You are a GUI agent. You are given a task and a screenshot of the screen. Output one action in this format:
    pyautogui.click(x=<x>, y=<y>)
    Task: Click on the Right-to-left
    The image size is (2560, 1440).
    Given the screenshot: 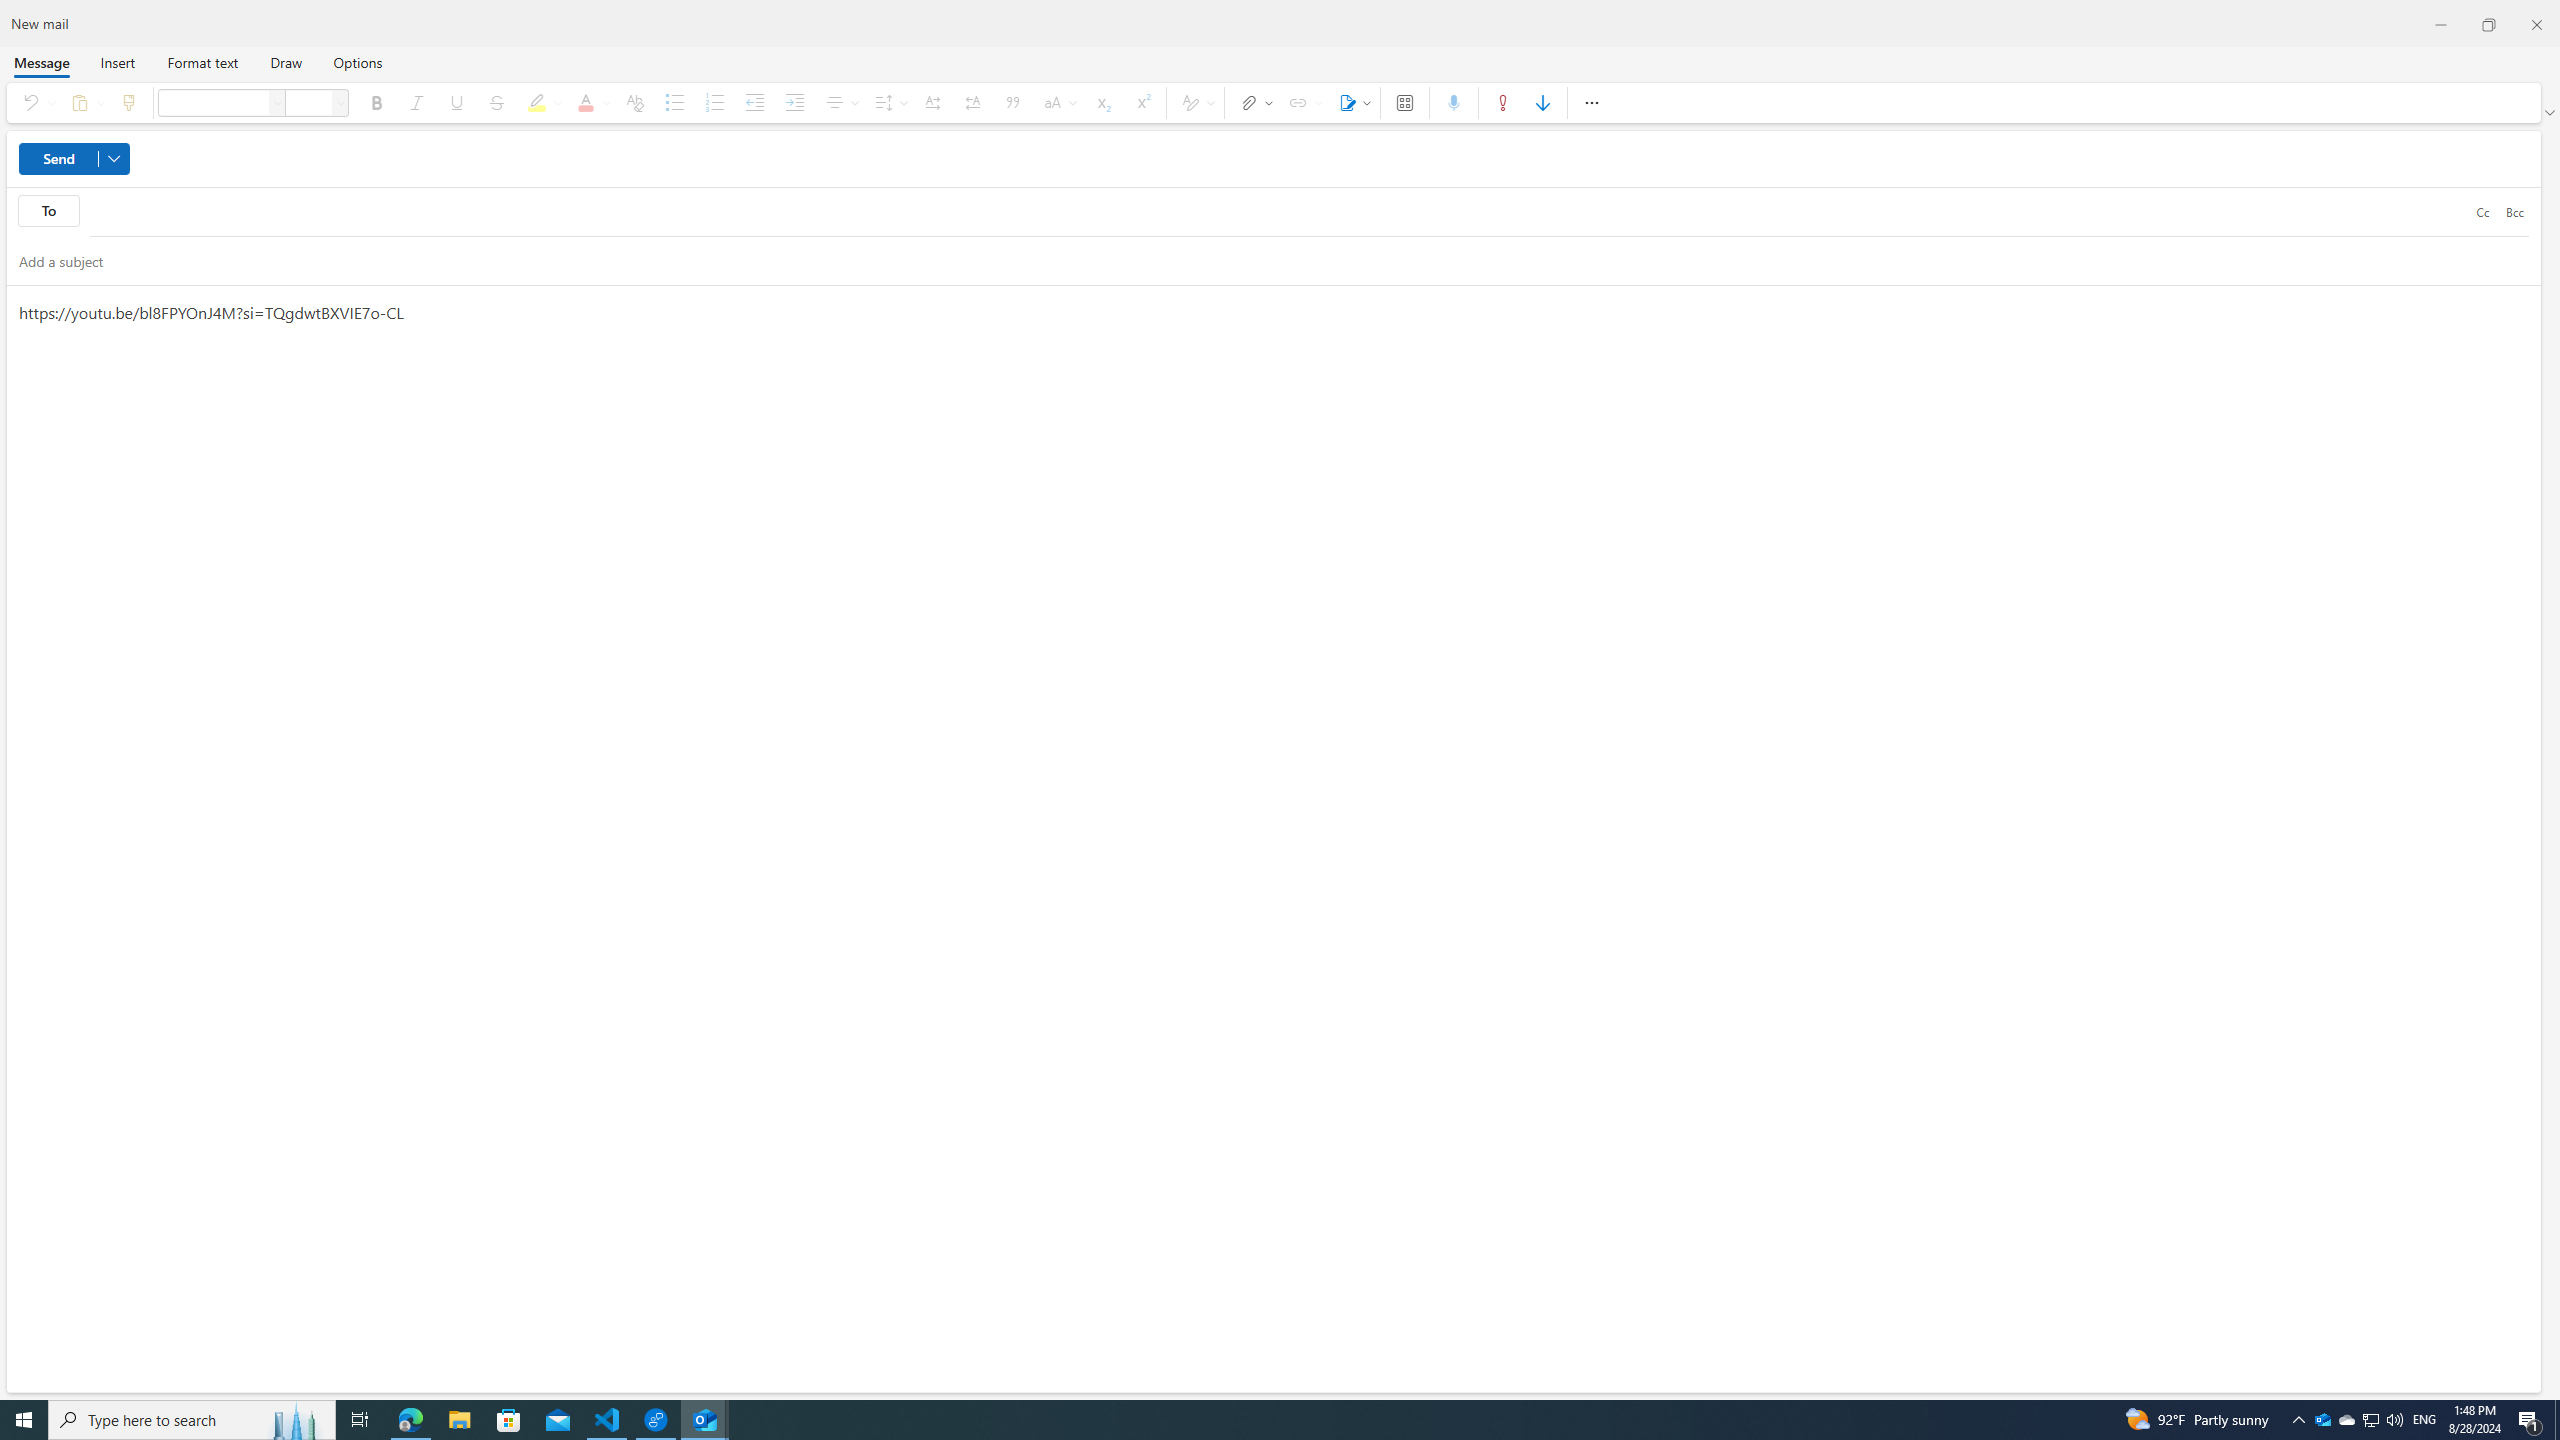 What is the action you would take?
    pyautogui.click(x=972, y=102)
    